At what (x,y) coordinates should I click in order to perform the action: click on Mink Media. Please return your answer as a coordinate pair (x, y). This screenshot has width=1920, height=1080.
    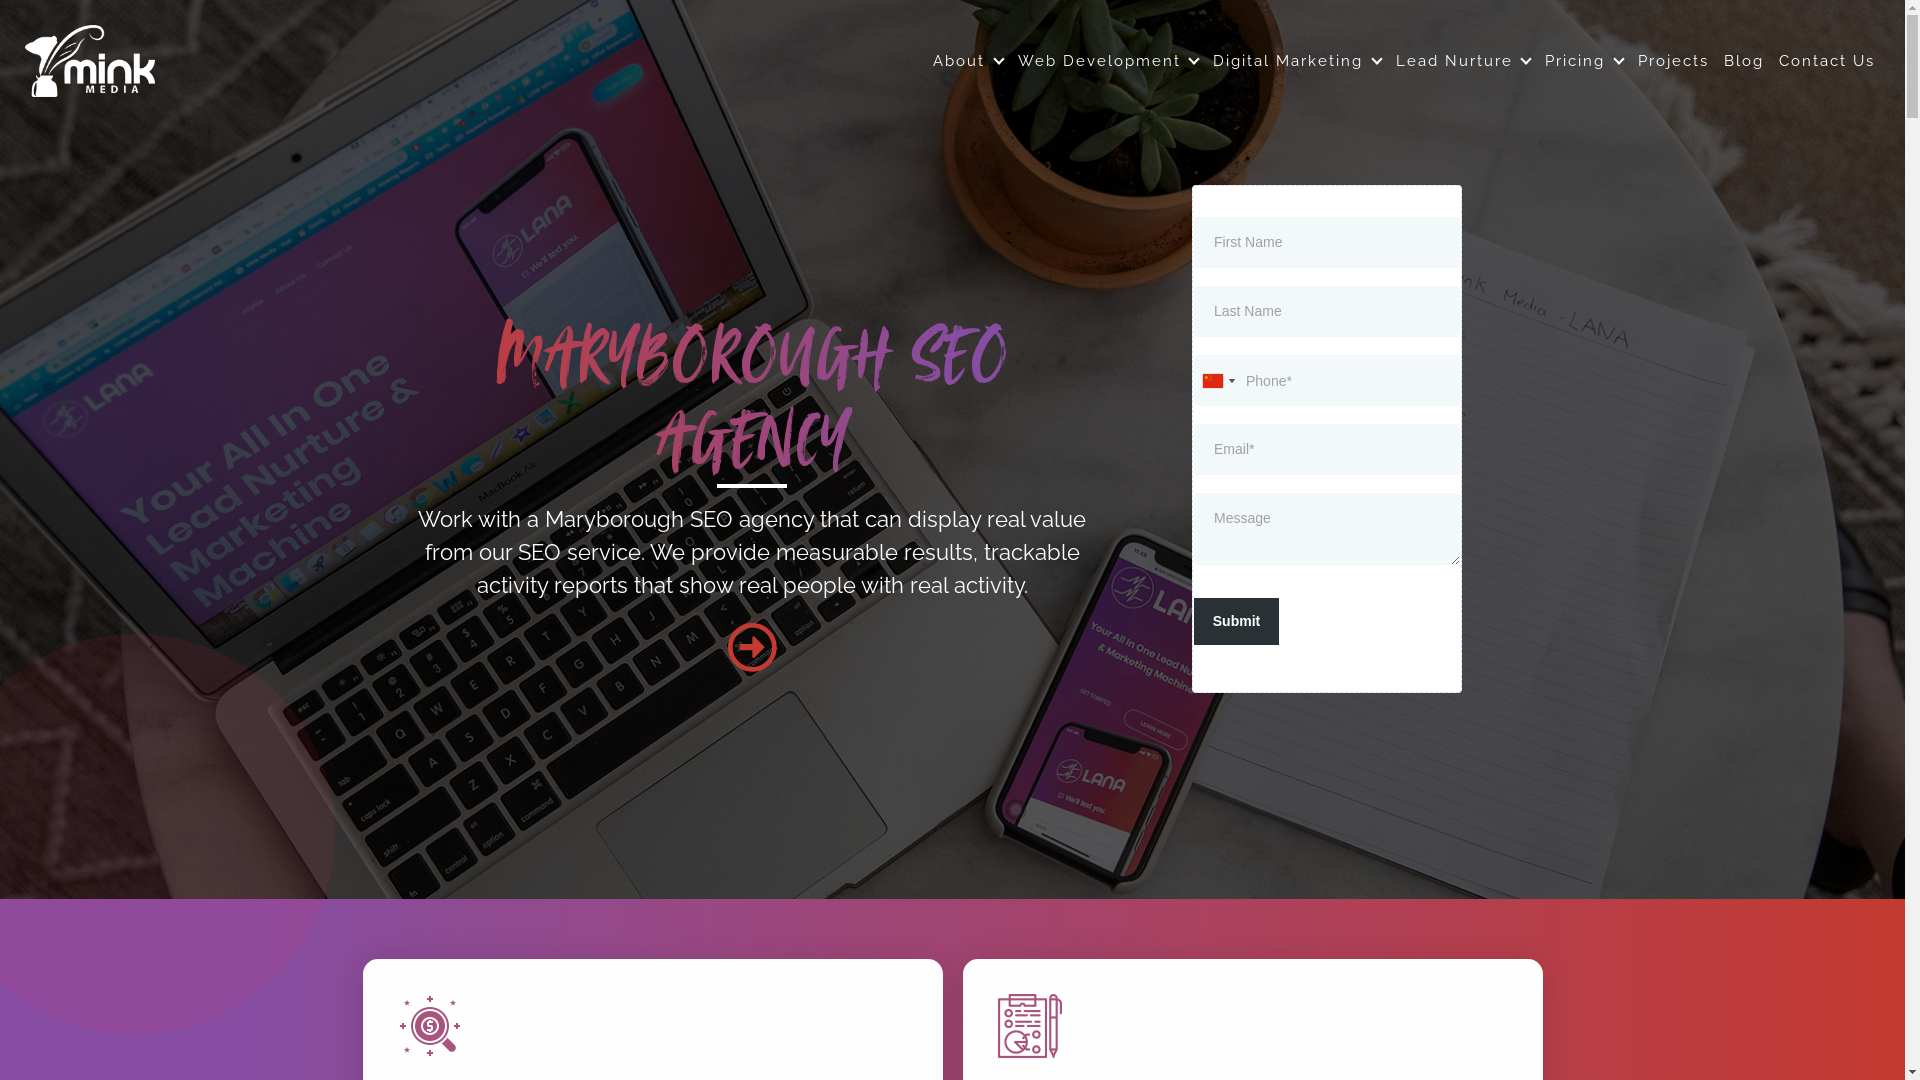
    Looking at the image, I should click on (90, 61).